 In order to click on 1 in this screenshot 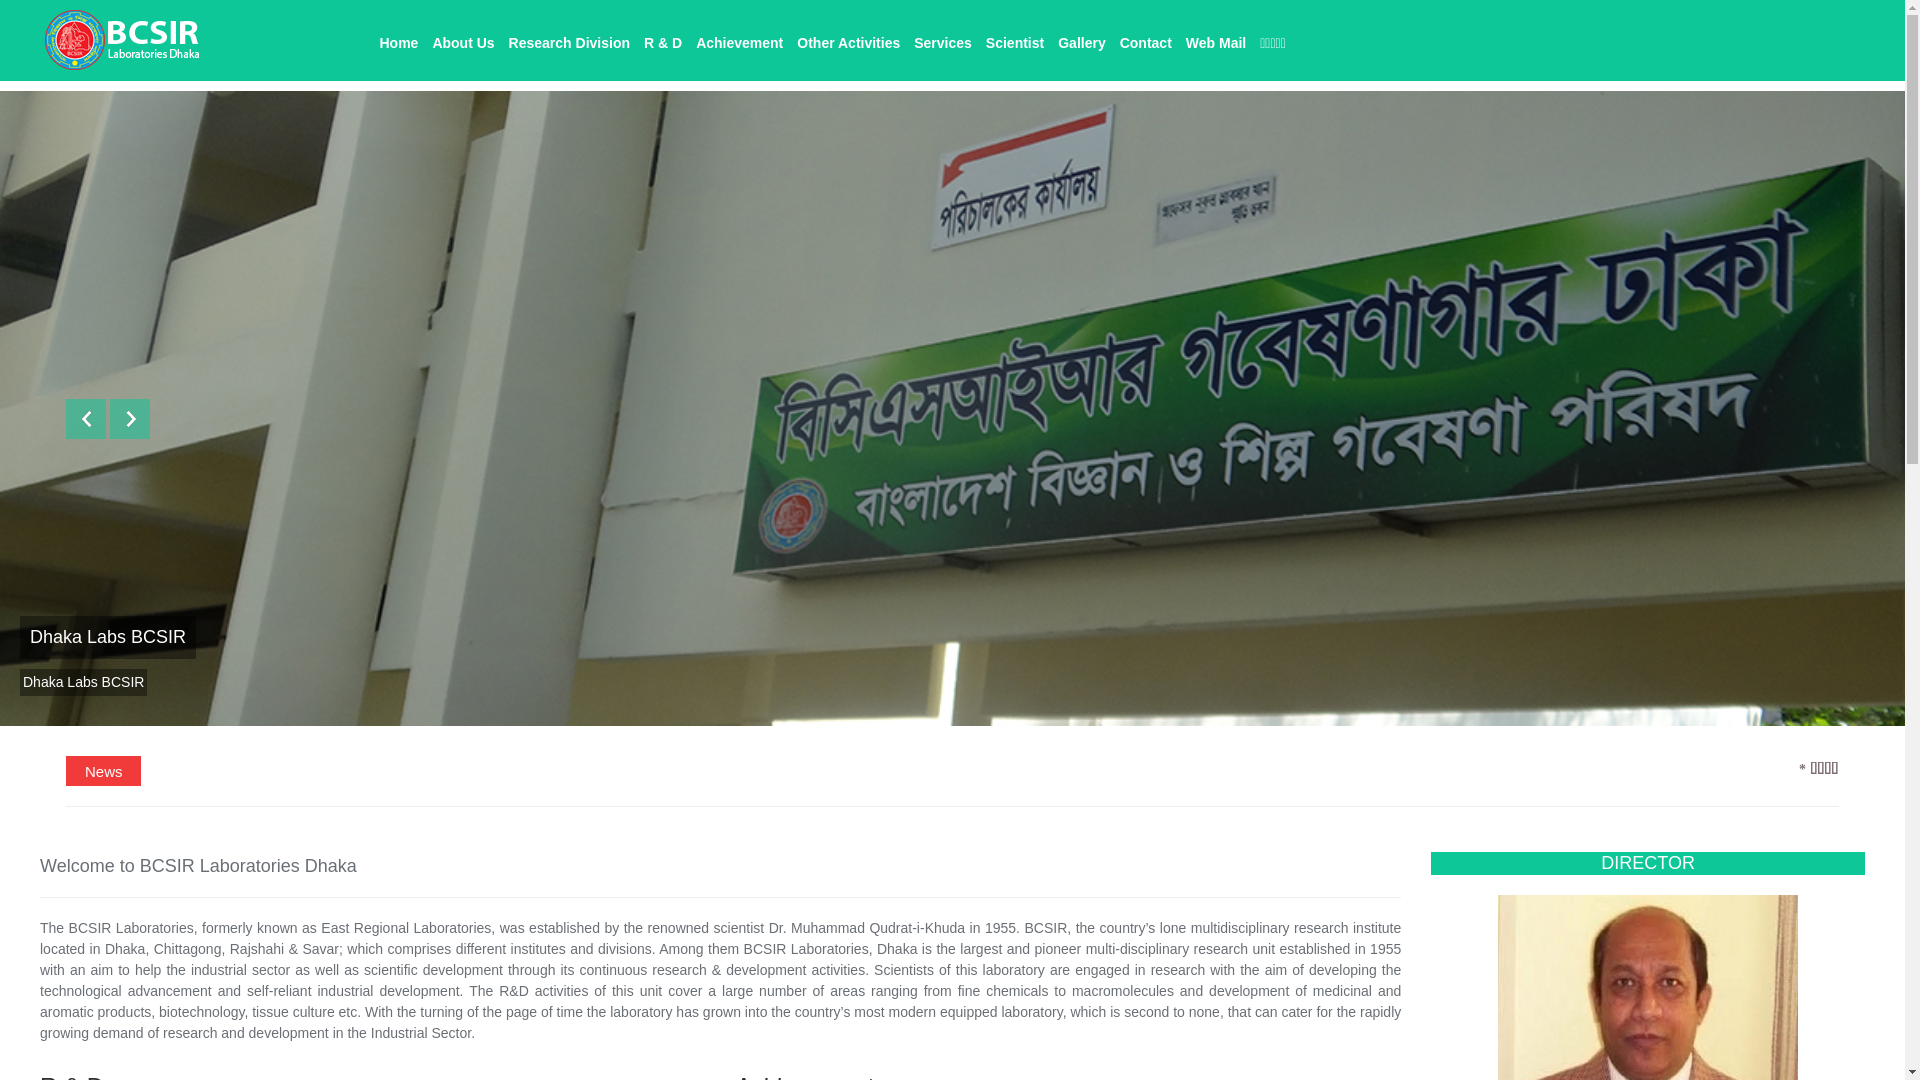, I will do `click(878, 761)`.